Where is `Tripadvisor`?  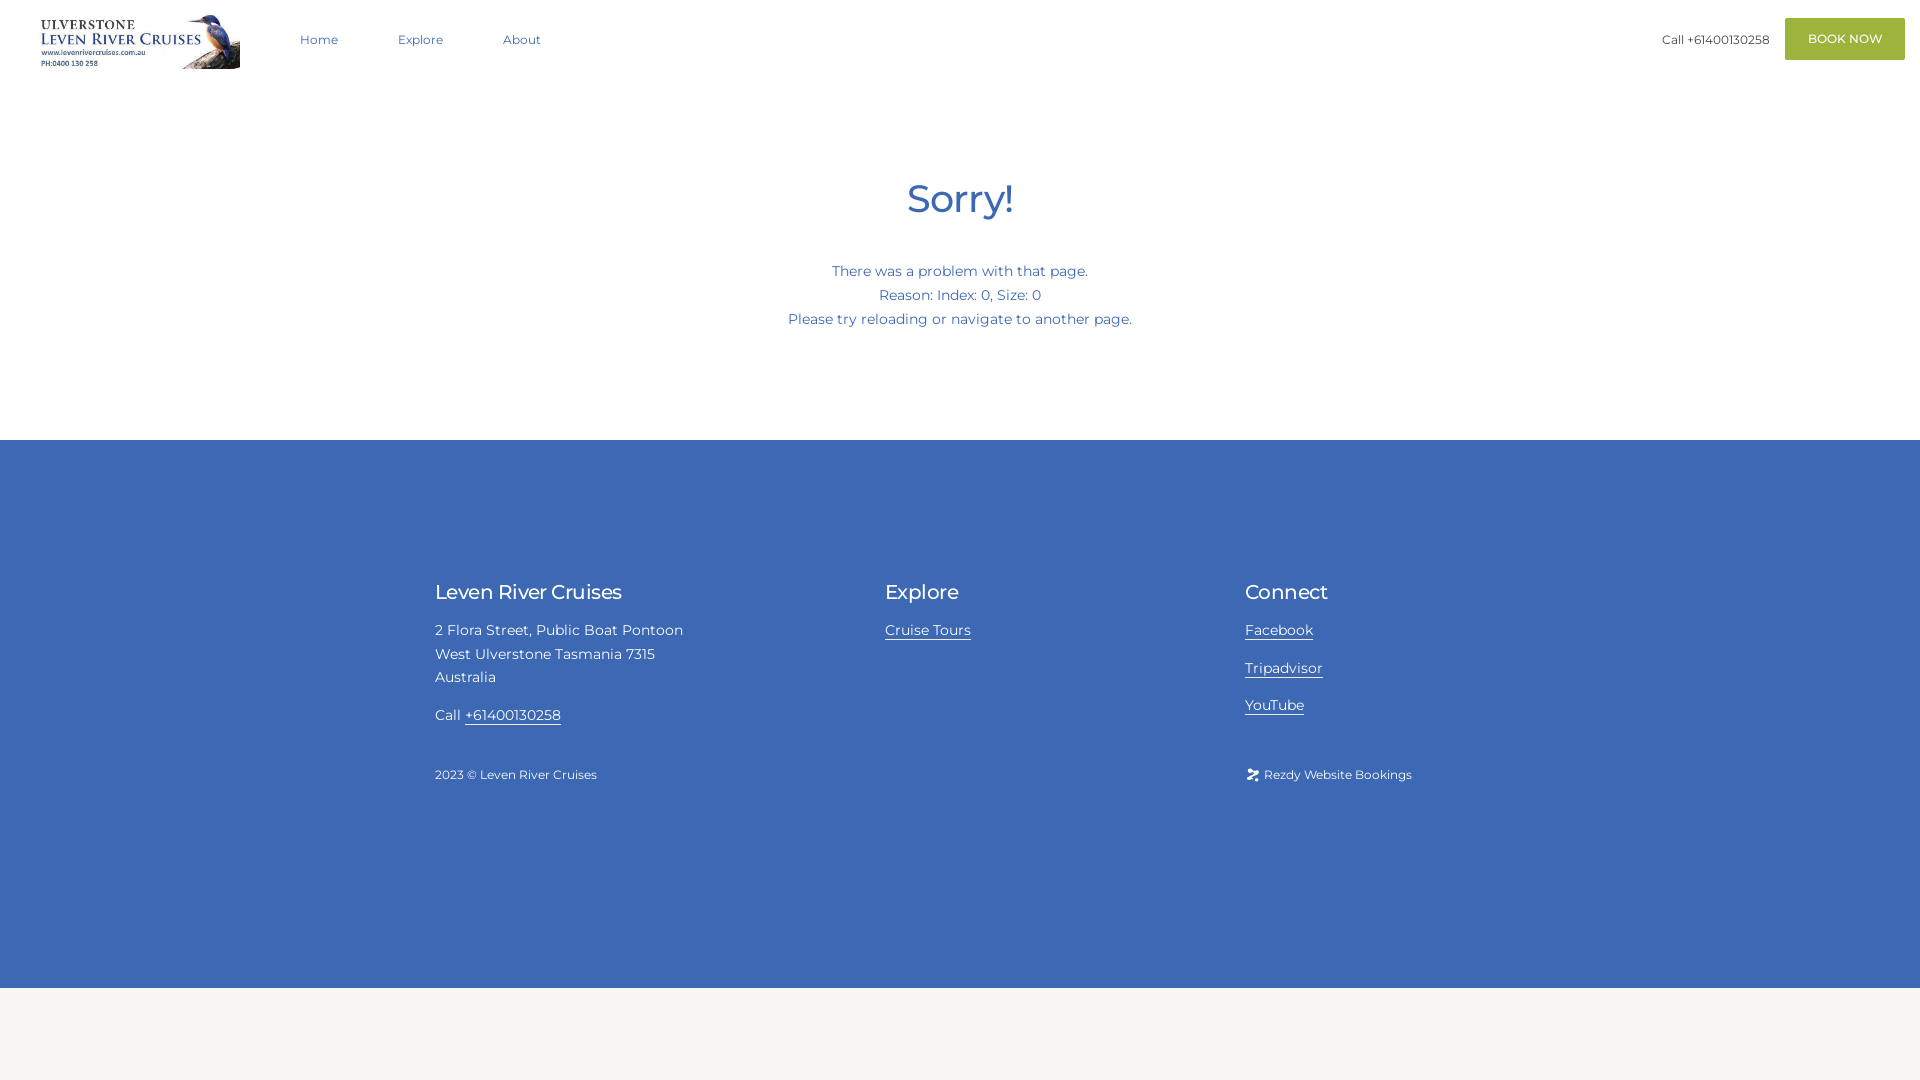 Tripadvisor is located at coordinates (1284, 668).